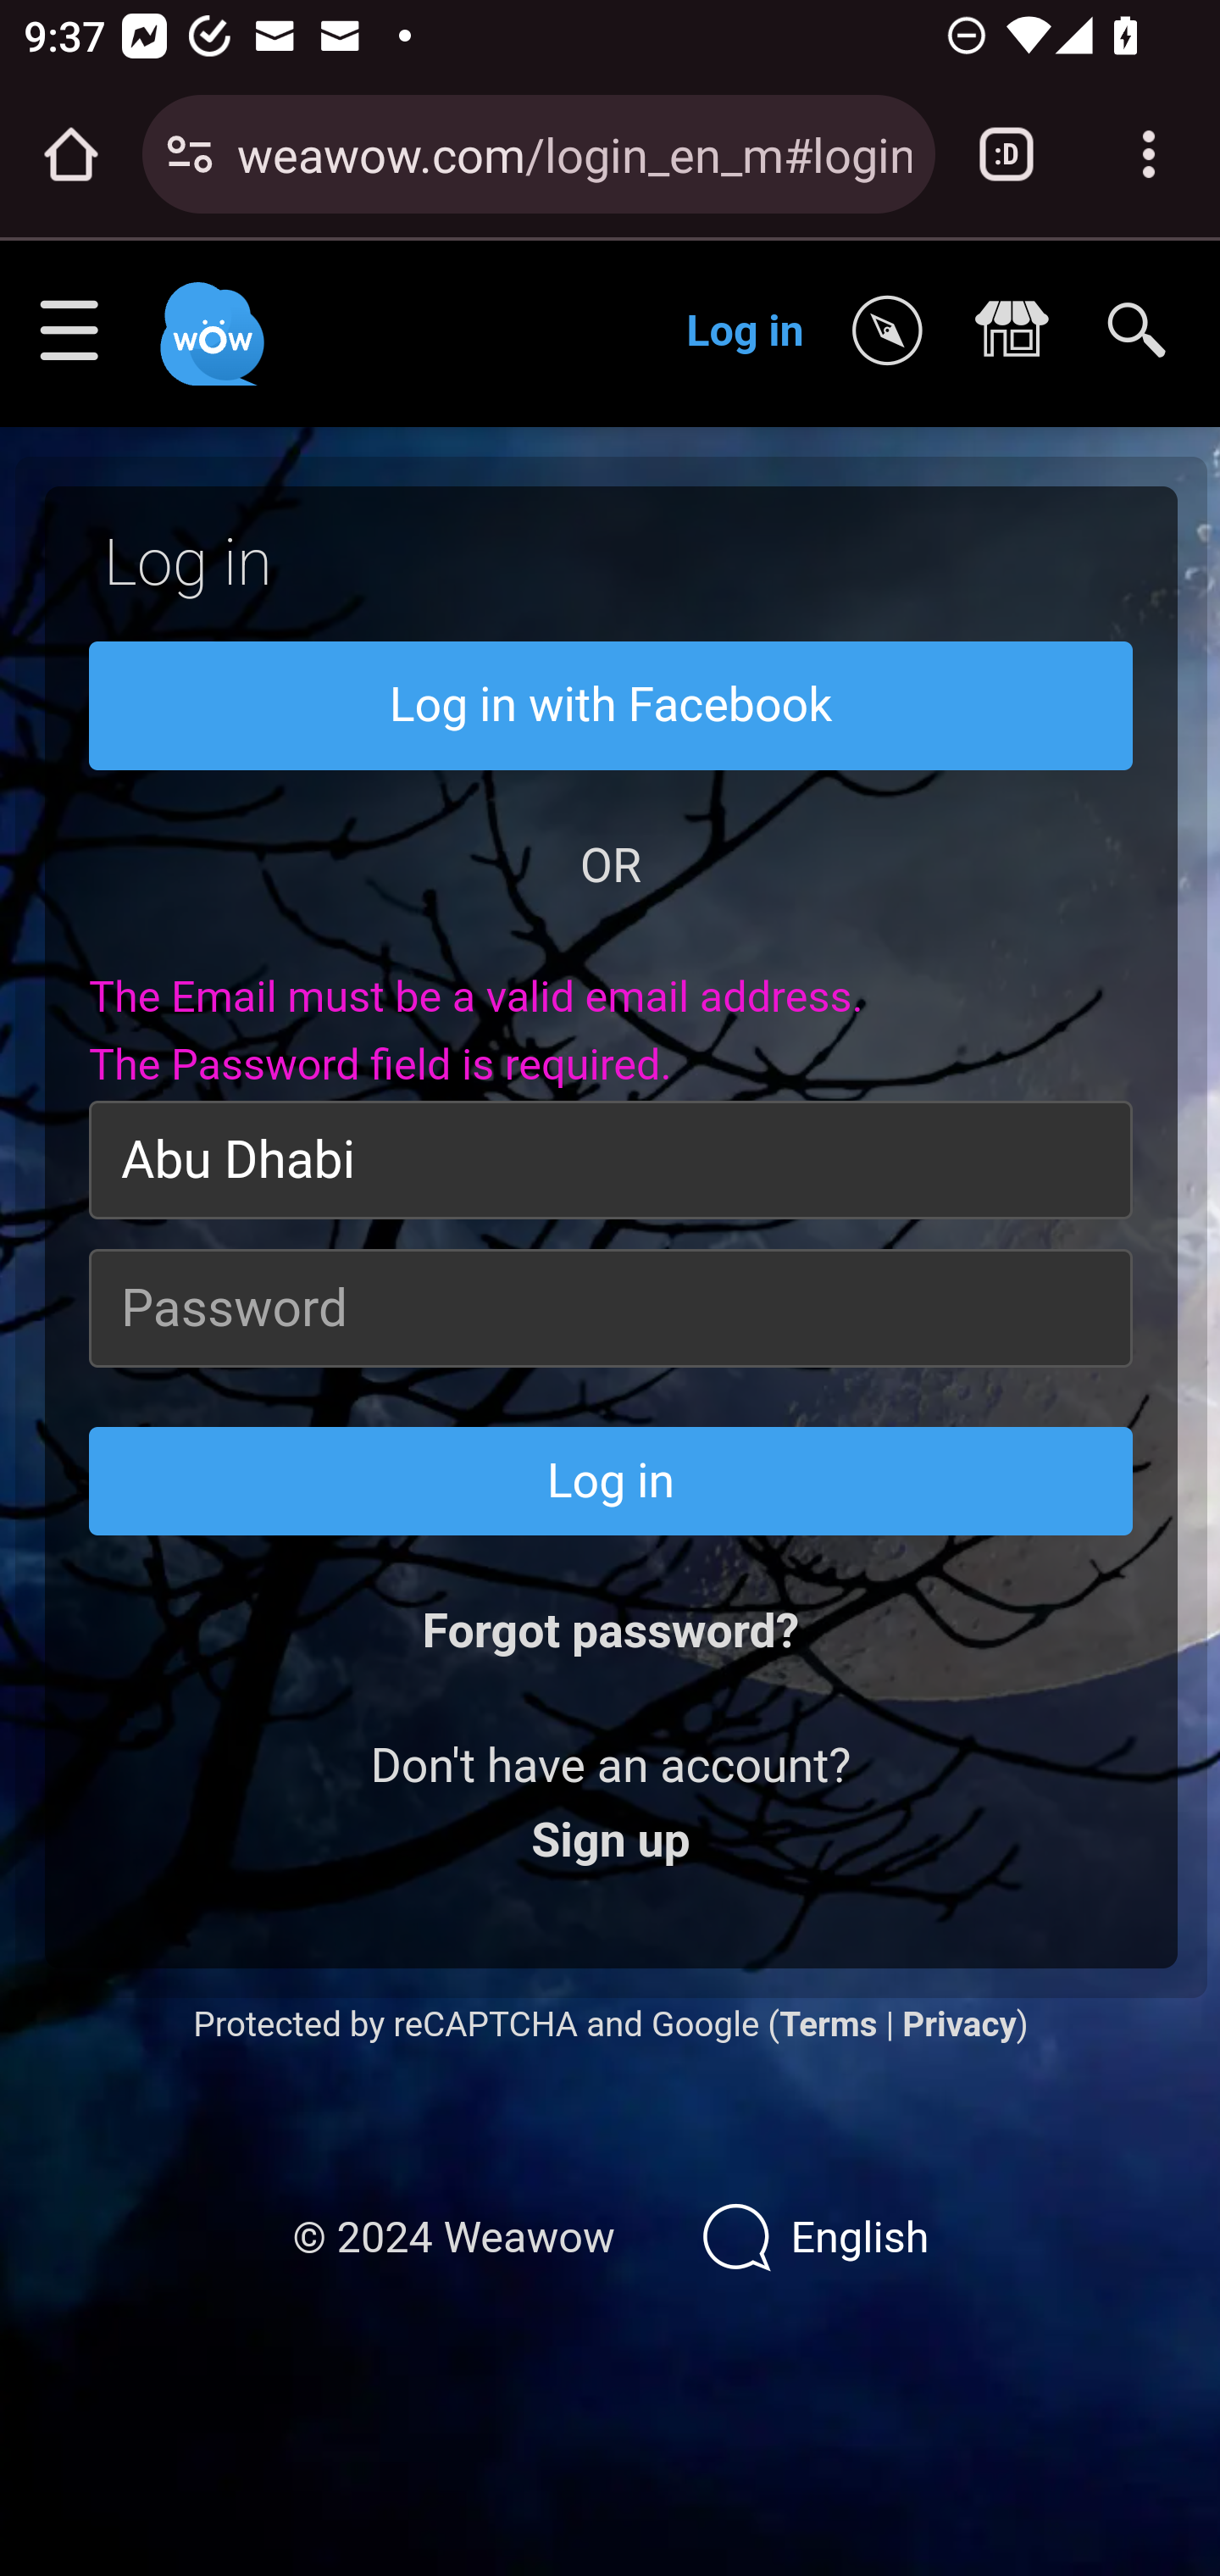 The width and height of the screenshot is (1220, 2576). What do you see at coordinates (896, 332) in the screenshot?
I see `` at bounding box center [896, 332].